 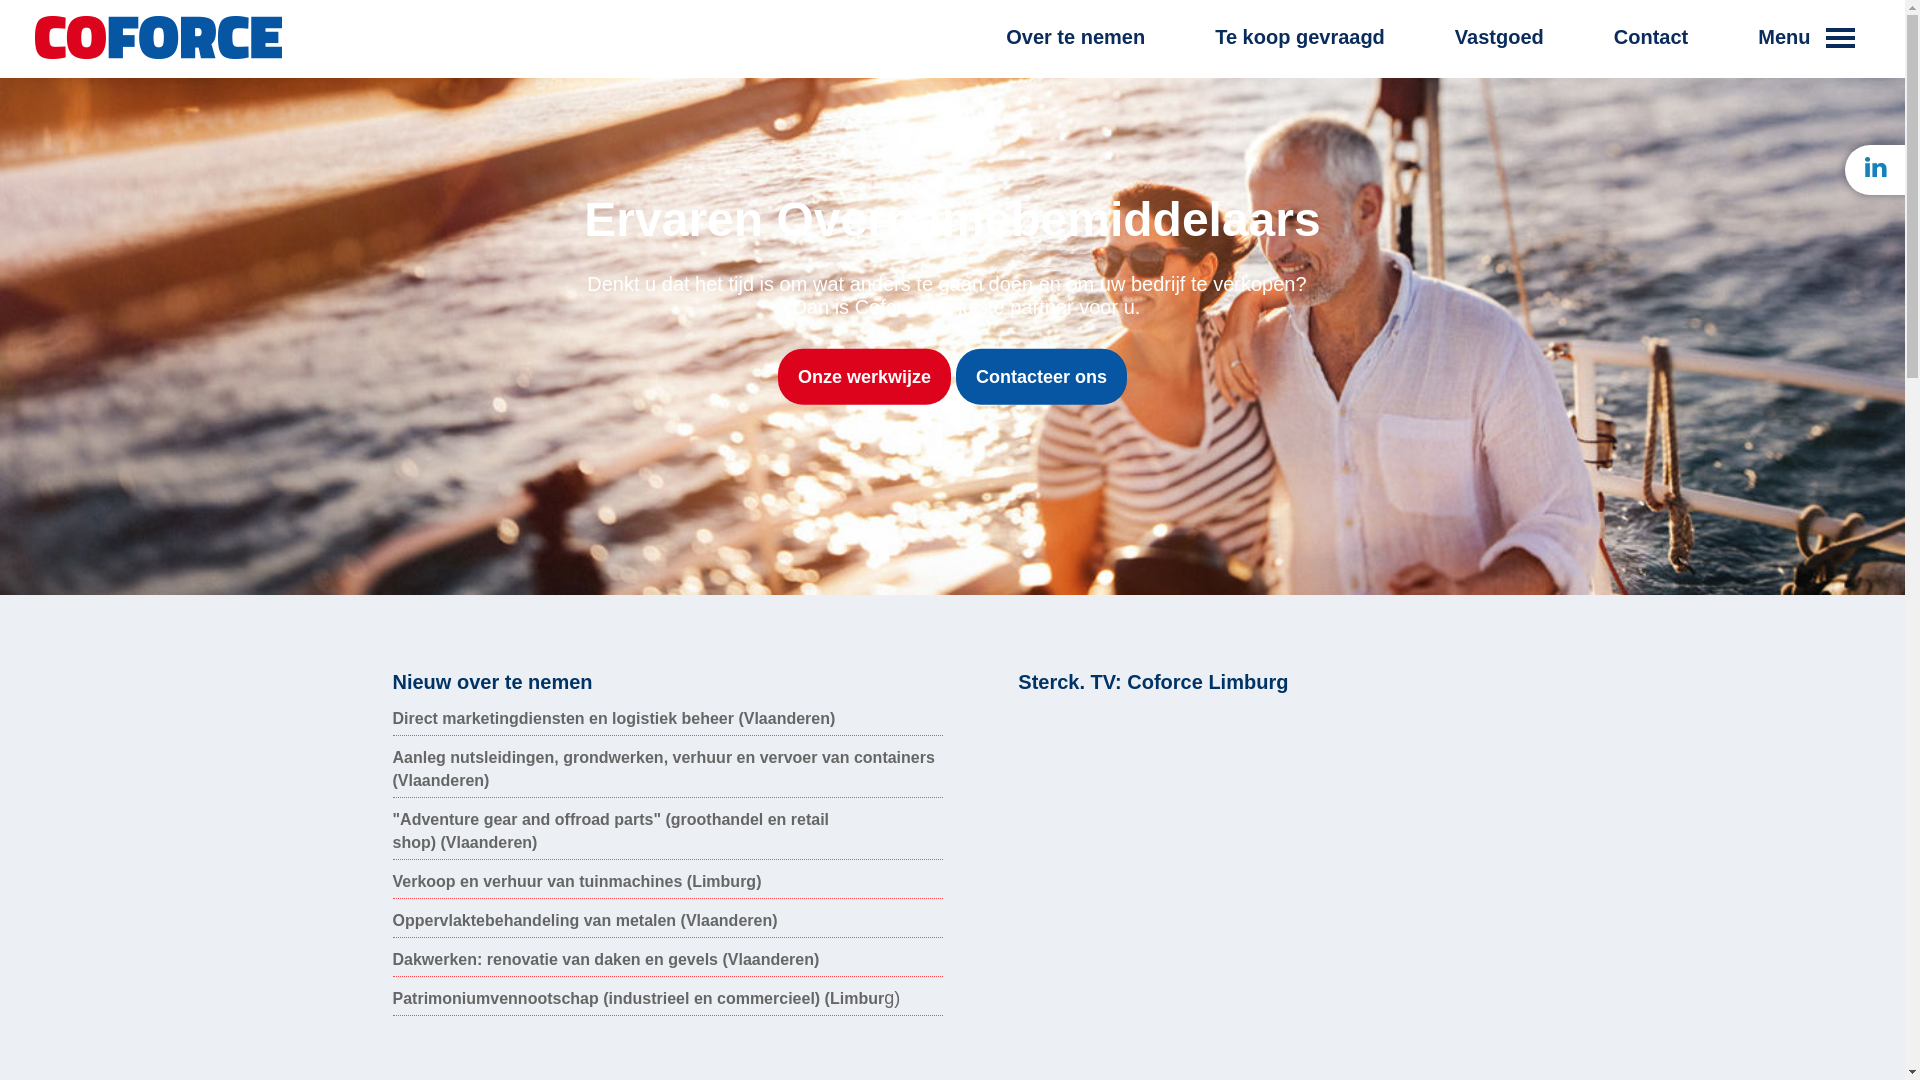 I want to click on Vastgoed, so click(x=1500, y=52).